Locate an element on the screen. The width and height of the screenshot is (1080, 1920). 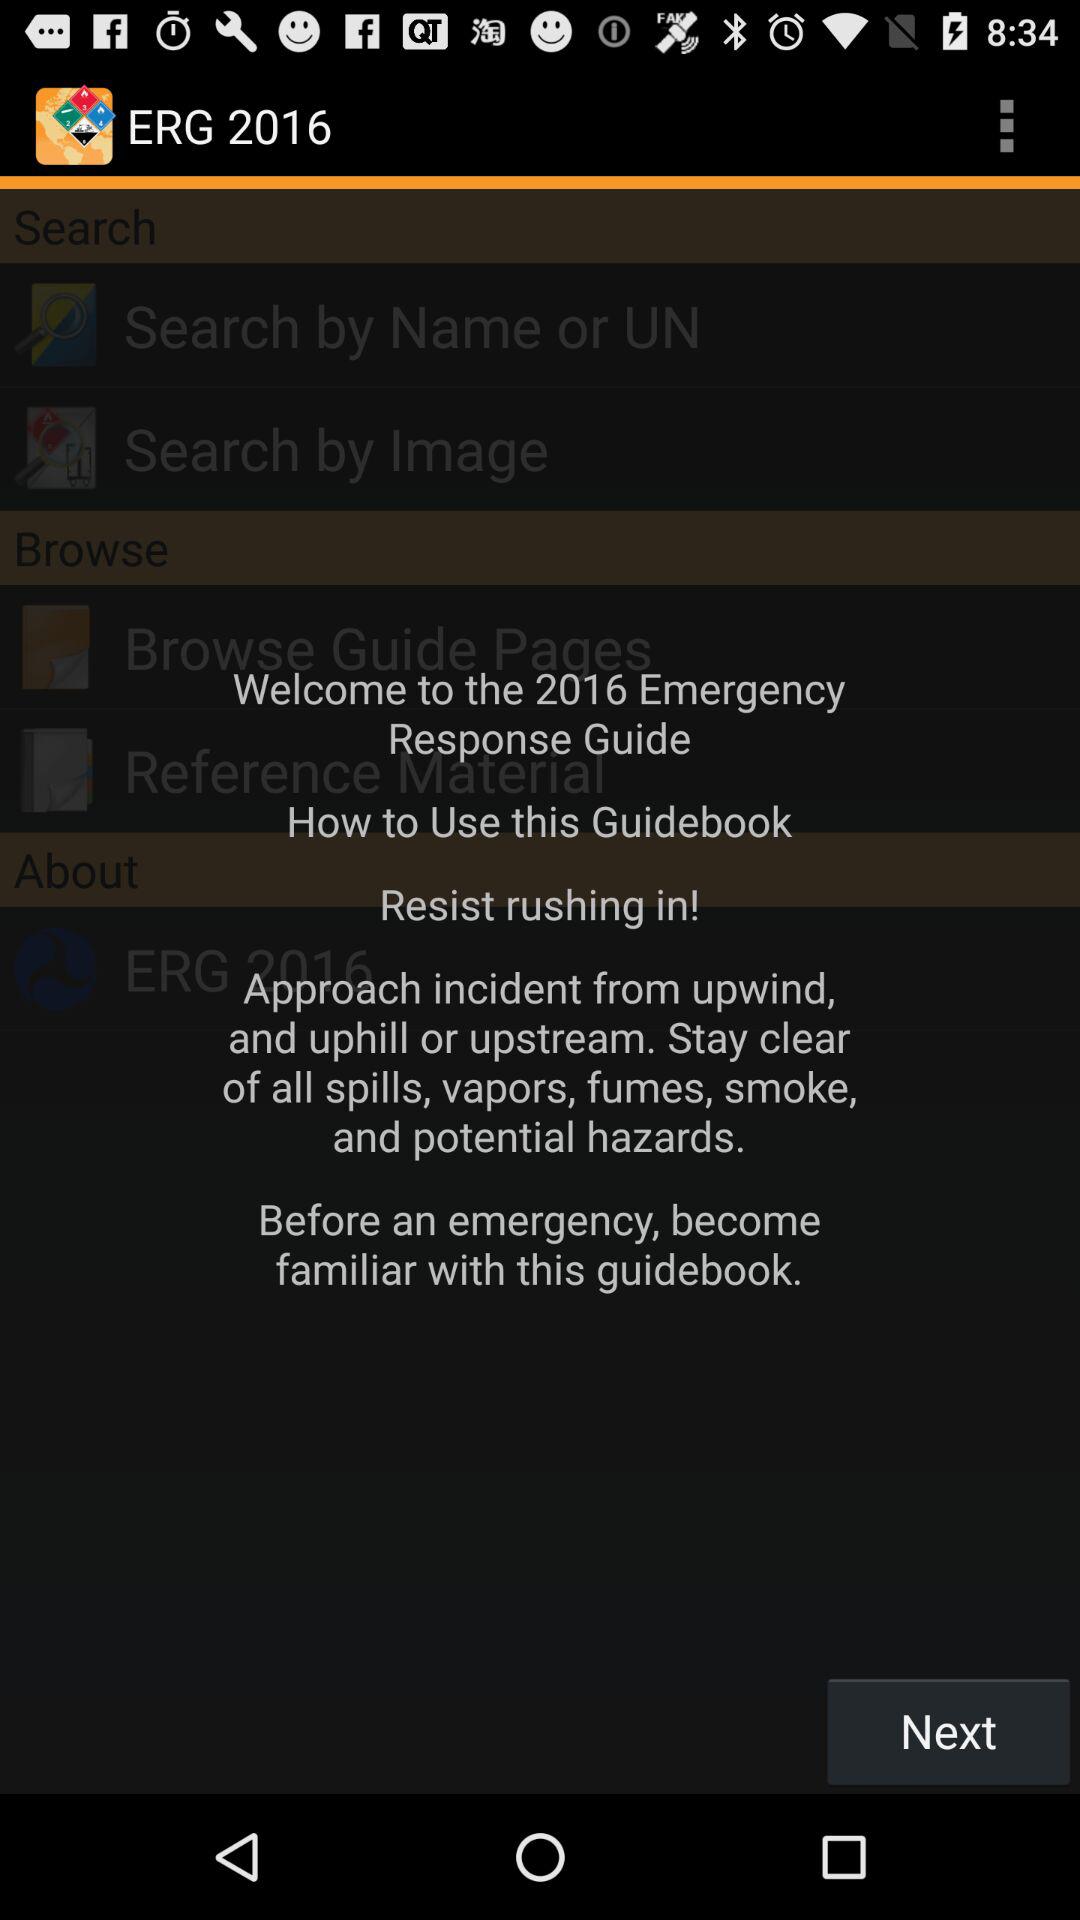
click on search icon below search is located at coordinates (56, 326).